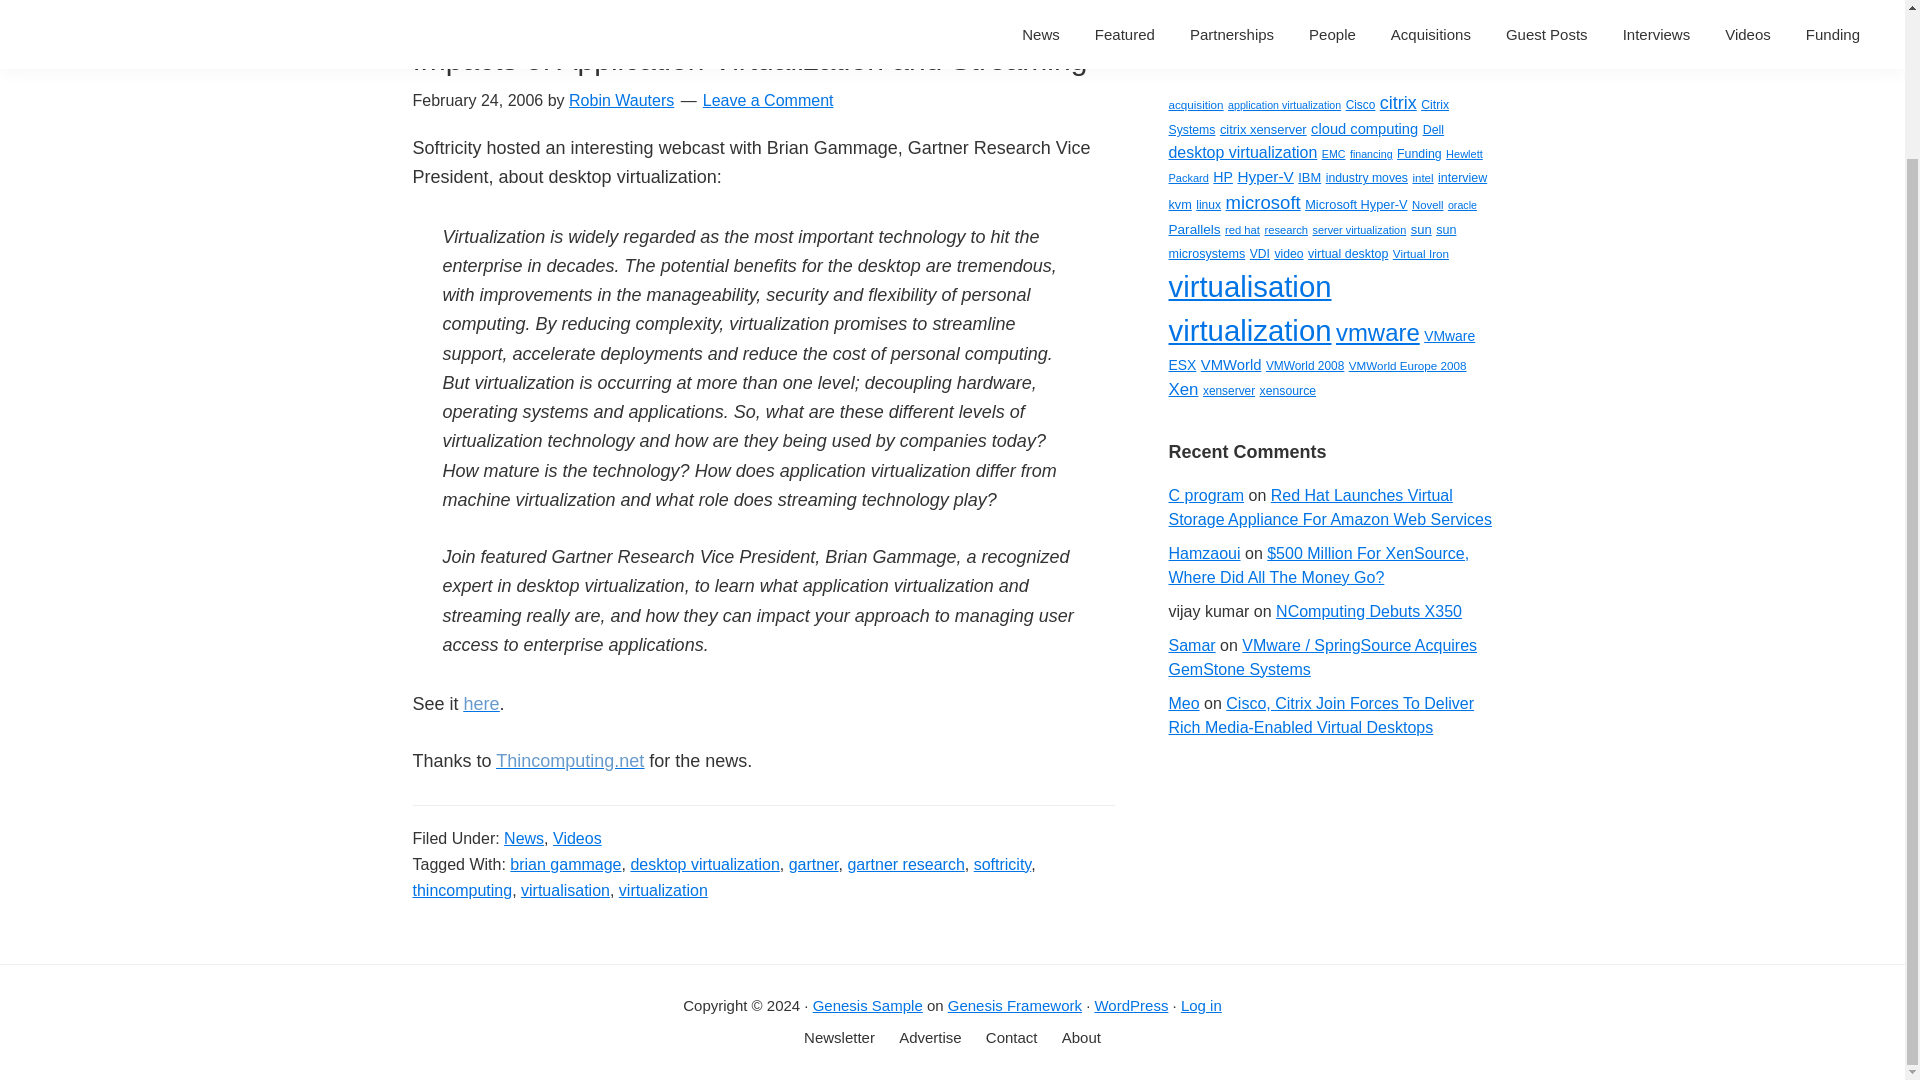 Image resolution: width=1920 pixels, height=1080 pixels. I want to click on financing, so click(1371, 153).